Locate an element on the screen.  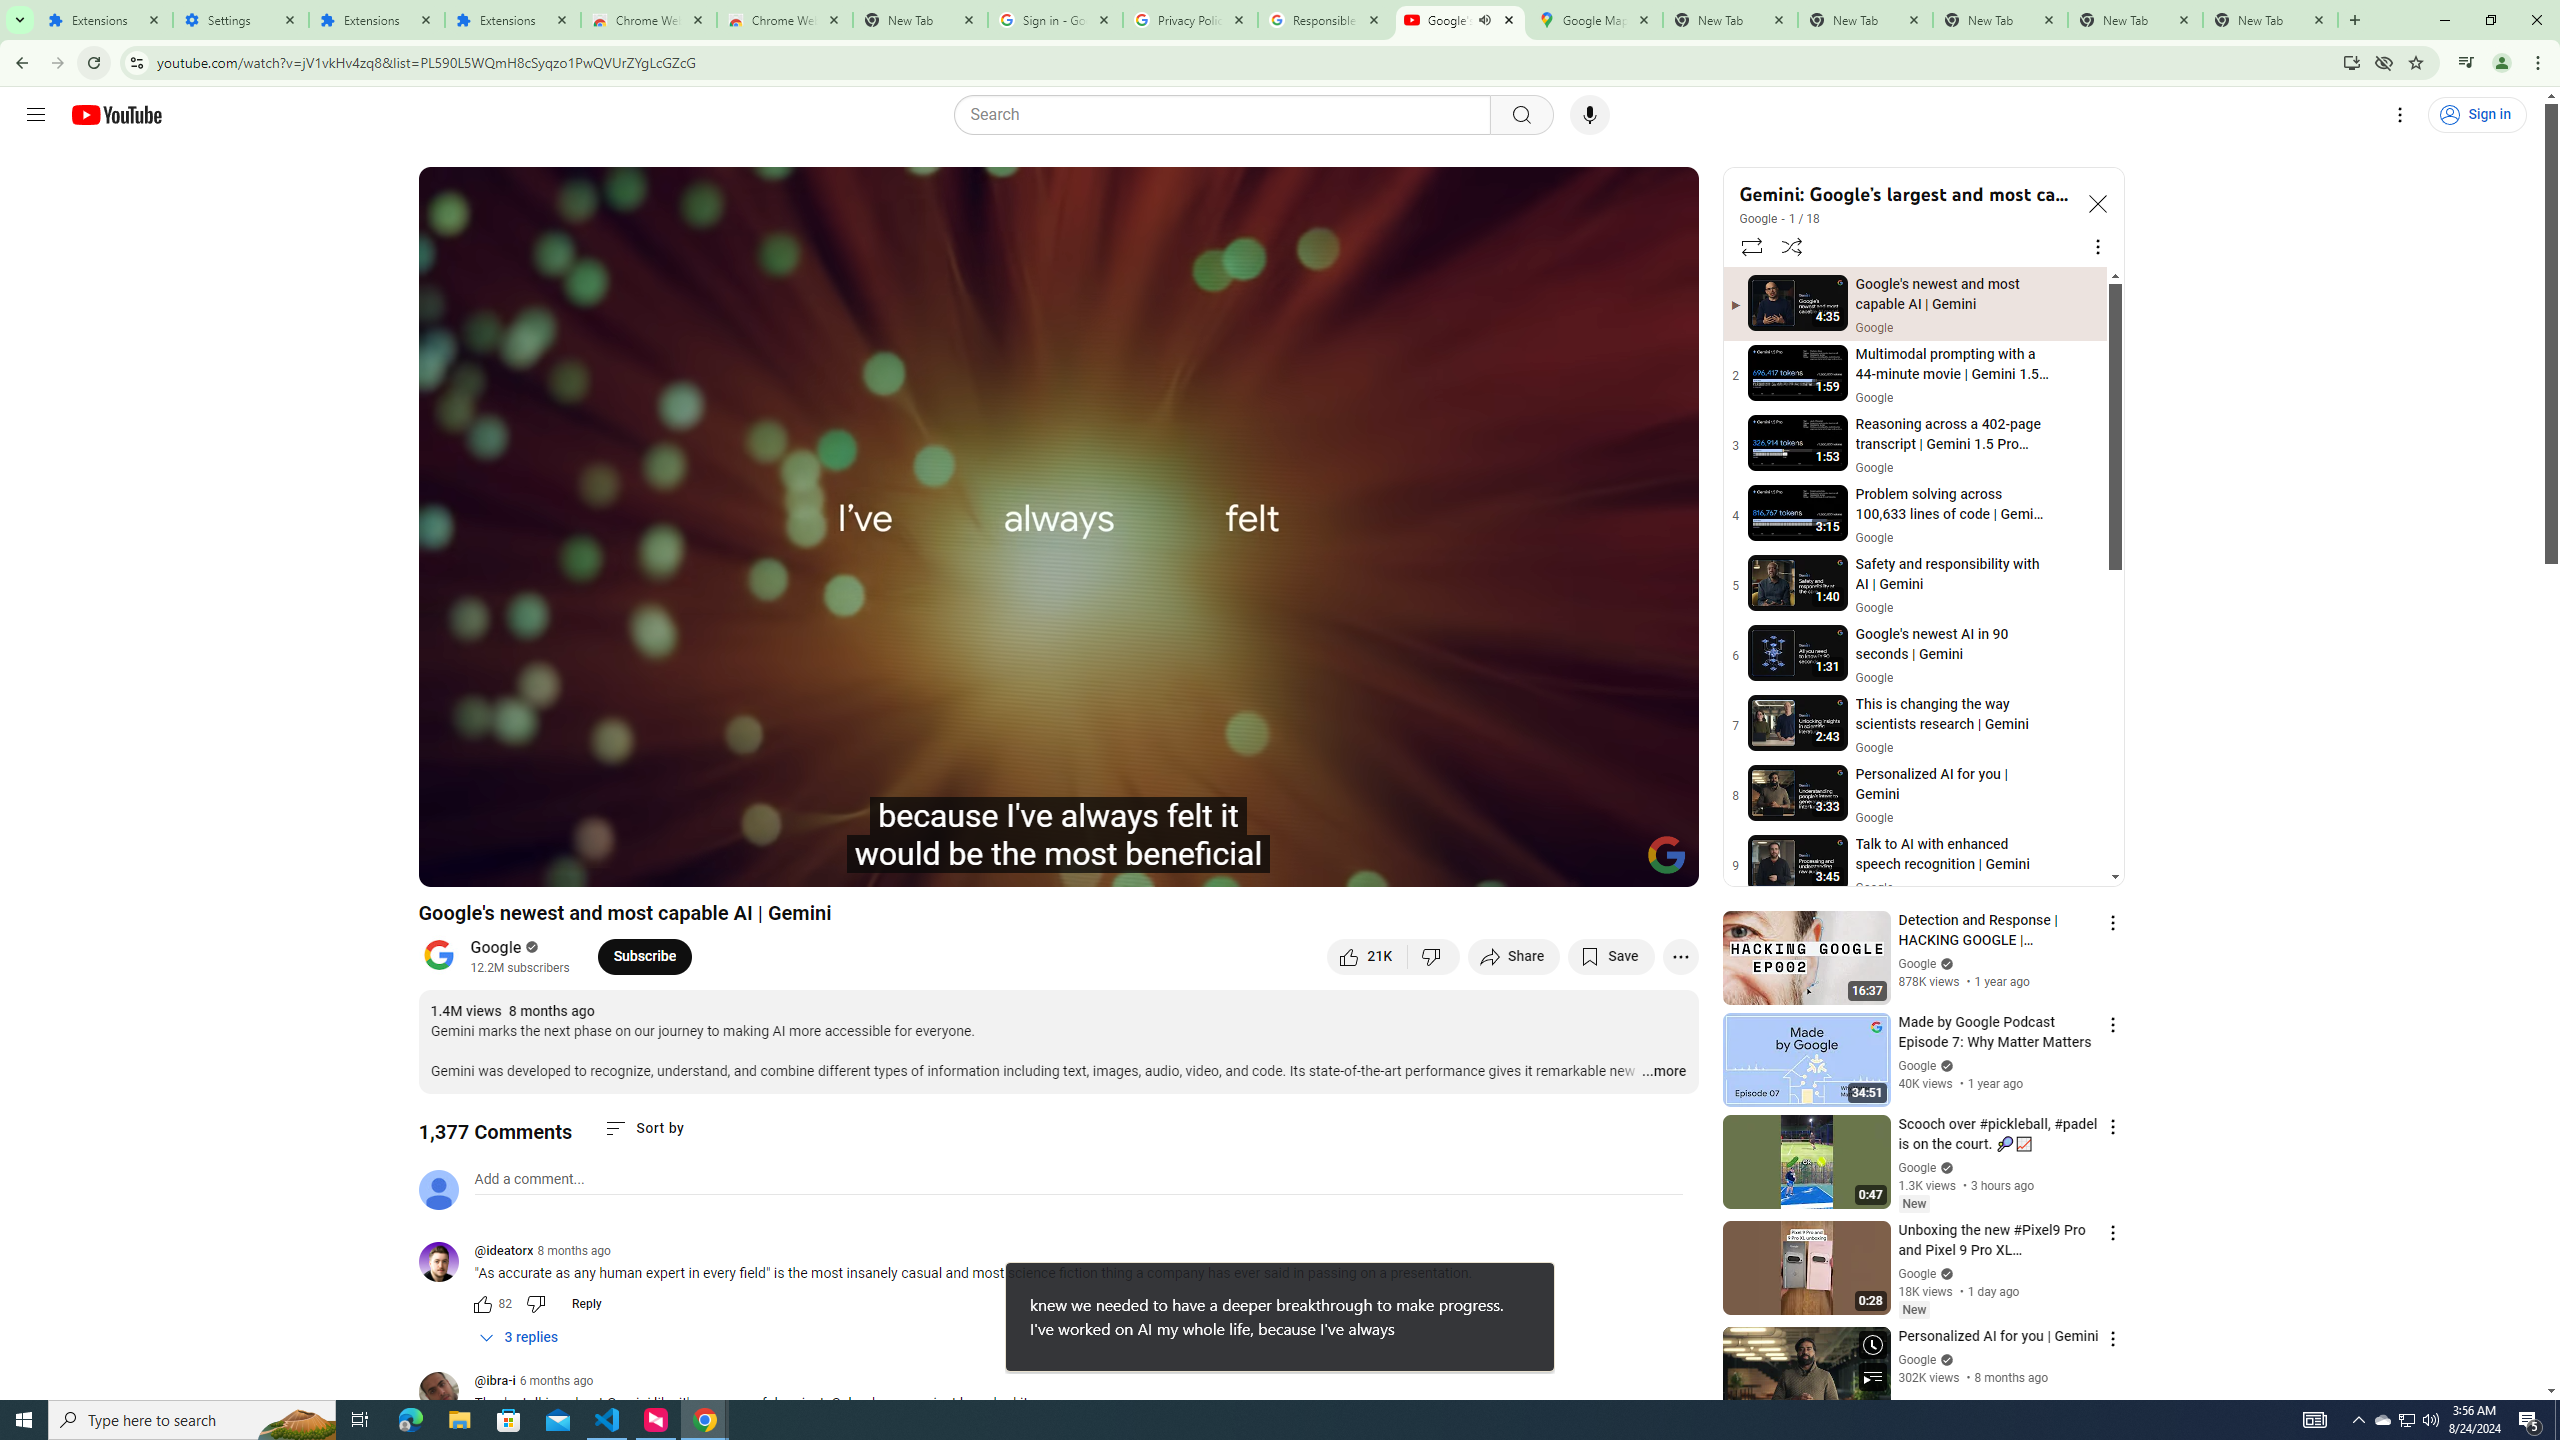
@ideatorx is located at coordinates (446, 1262).